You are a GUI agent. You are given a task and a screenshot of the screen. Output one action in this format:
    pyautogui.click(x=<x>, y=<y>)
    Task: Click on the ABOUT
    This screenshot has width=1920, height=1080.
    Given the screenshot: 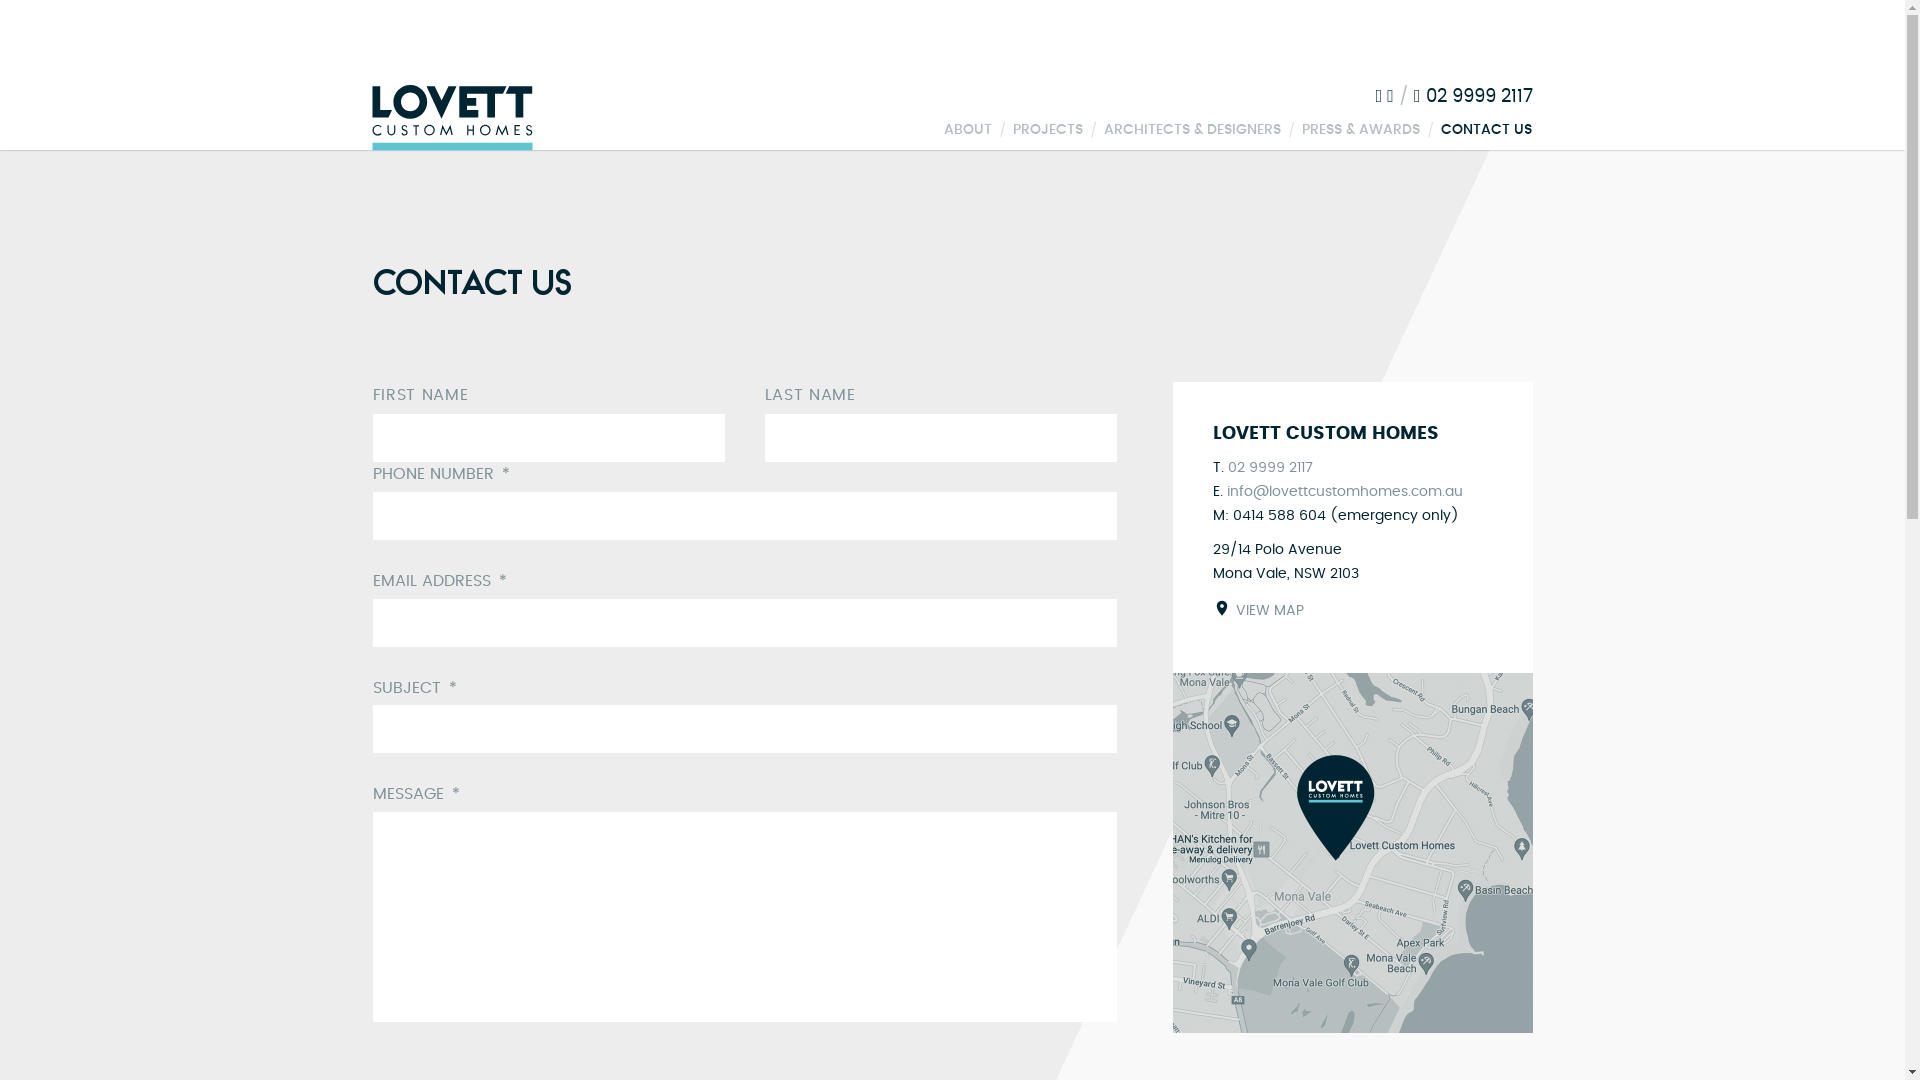 What is the action you would take?
    pyautogui.click(x=968, y=130)
    